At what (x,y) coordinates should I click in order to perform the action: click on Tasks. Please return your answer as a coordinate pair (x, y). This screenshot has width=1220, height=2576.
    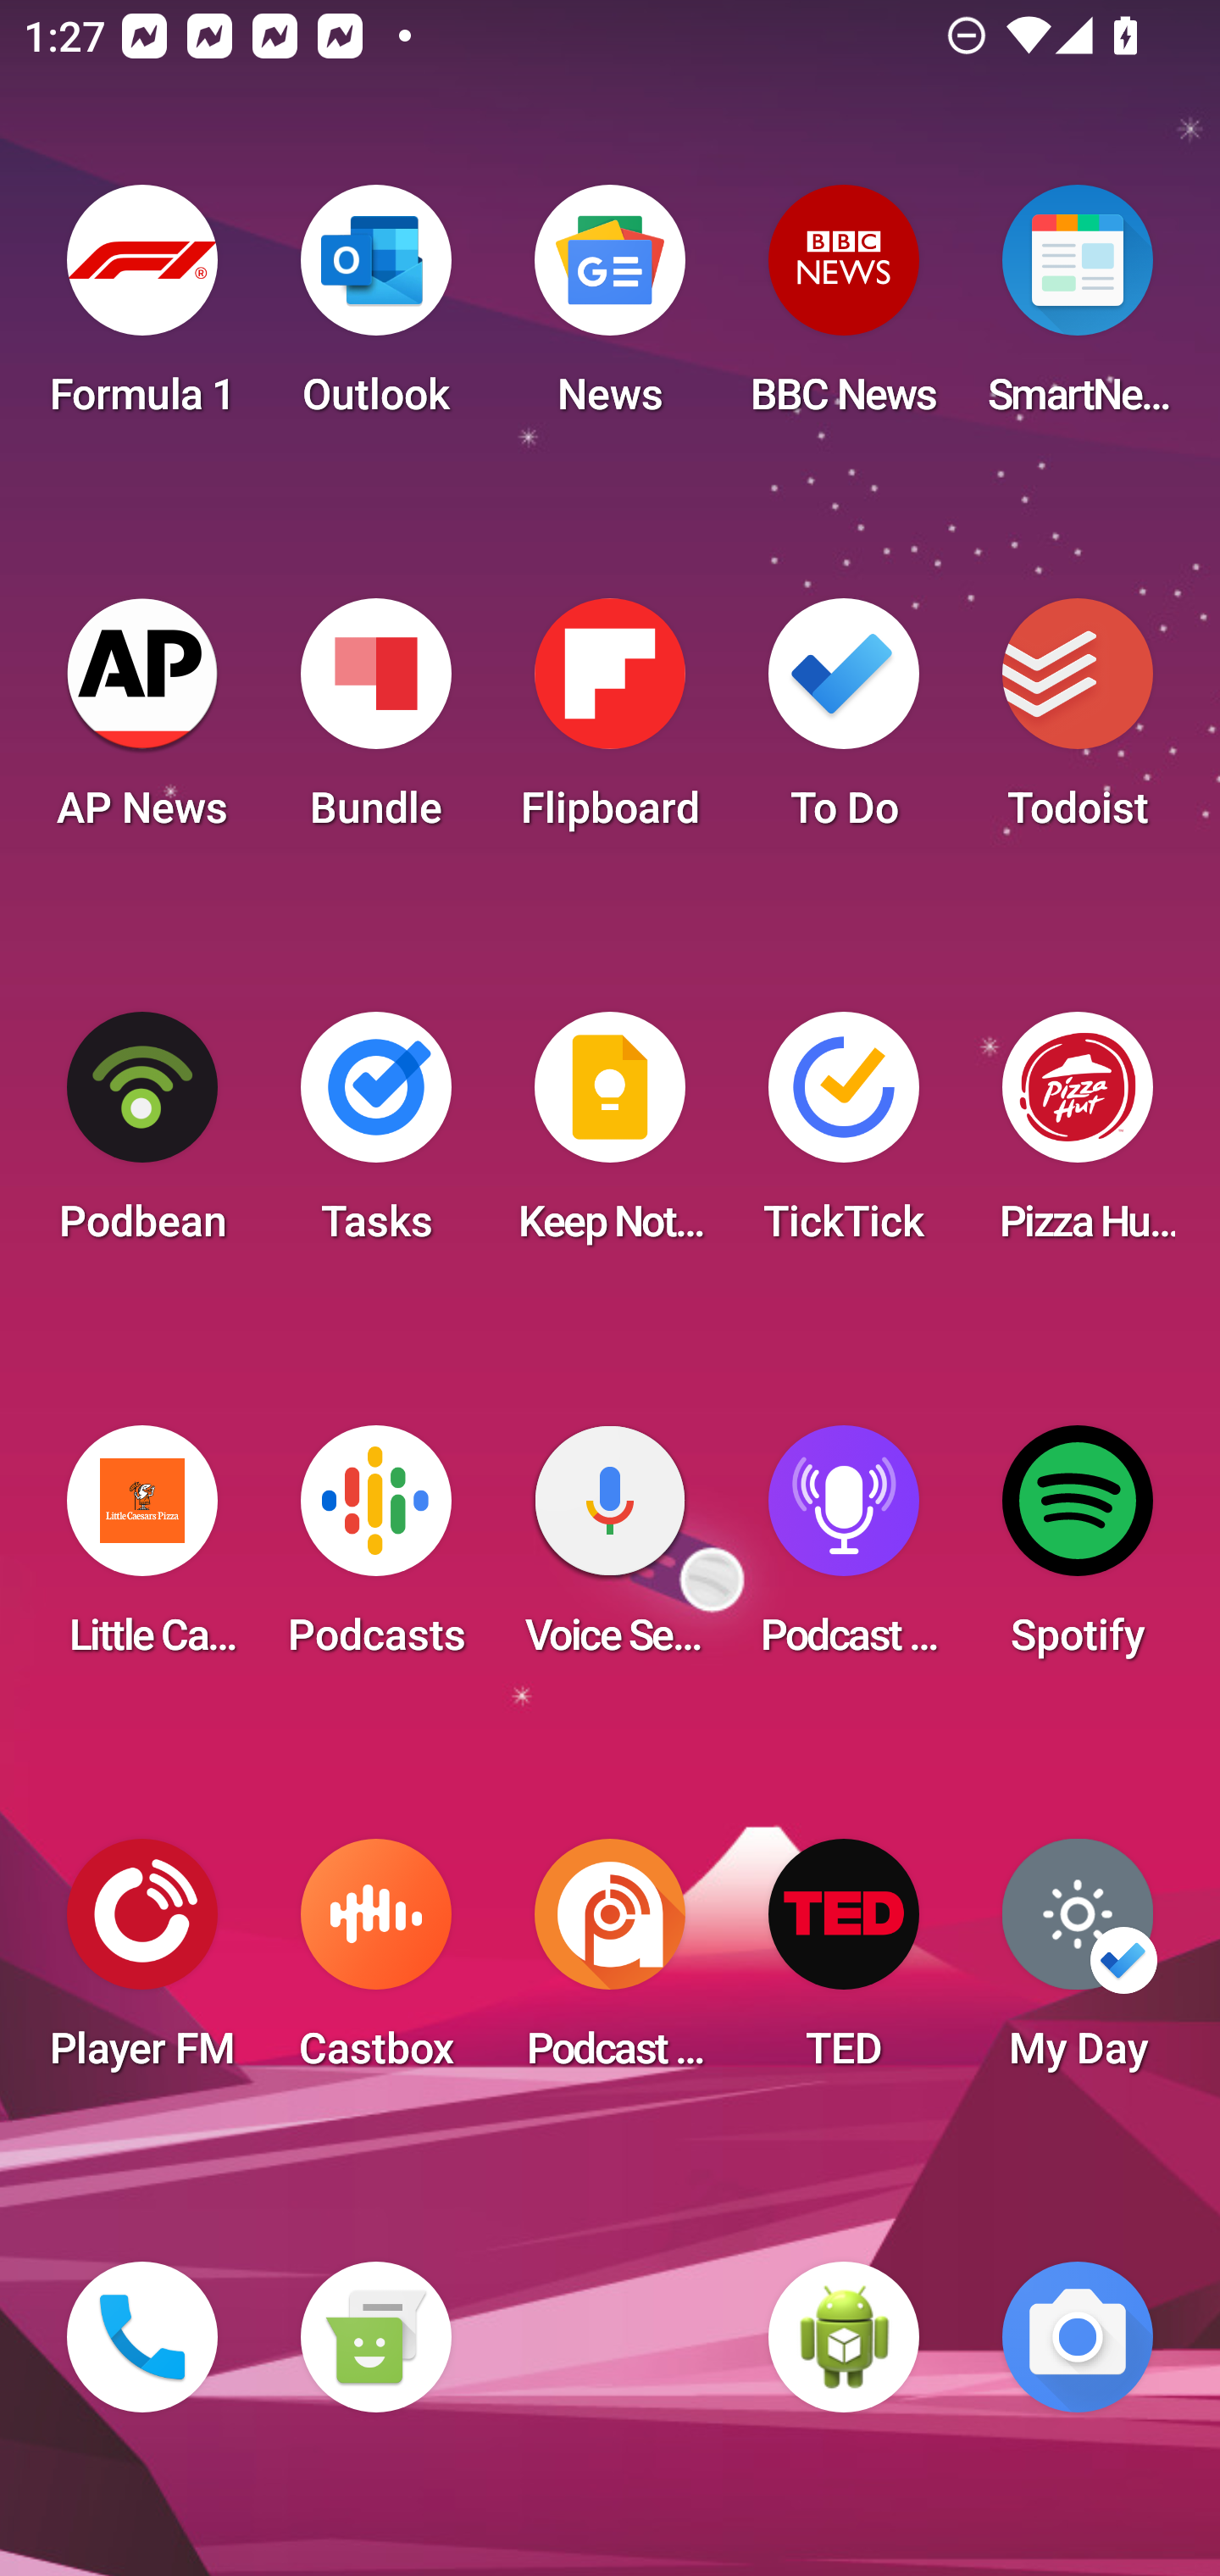
    Looking at the image, I should click on (375, 1137).